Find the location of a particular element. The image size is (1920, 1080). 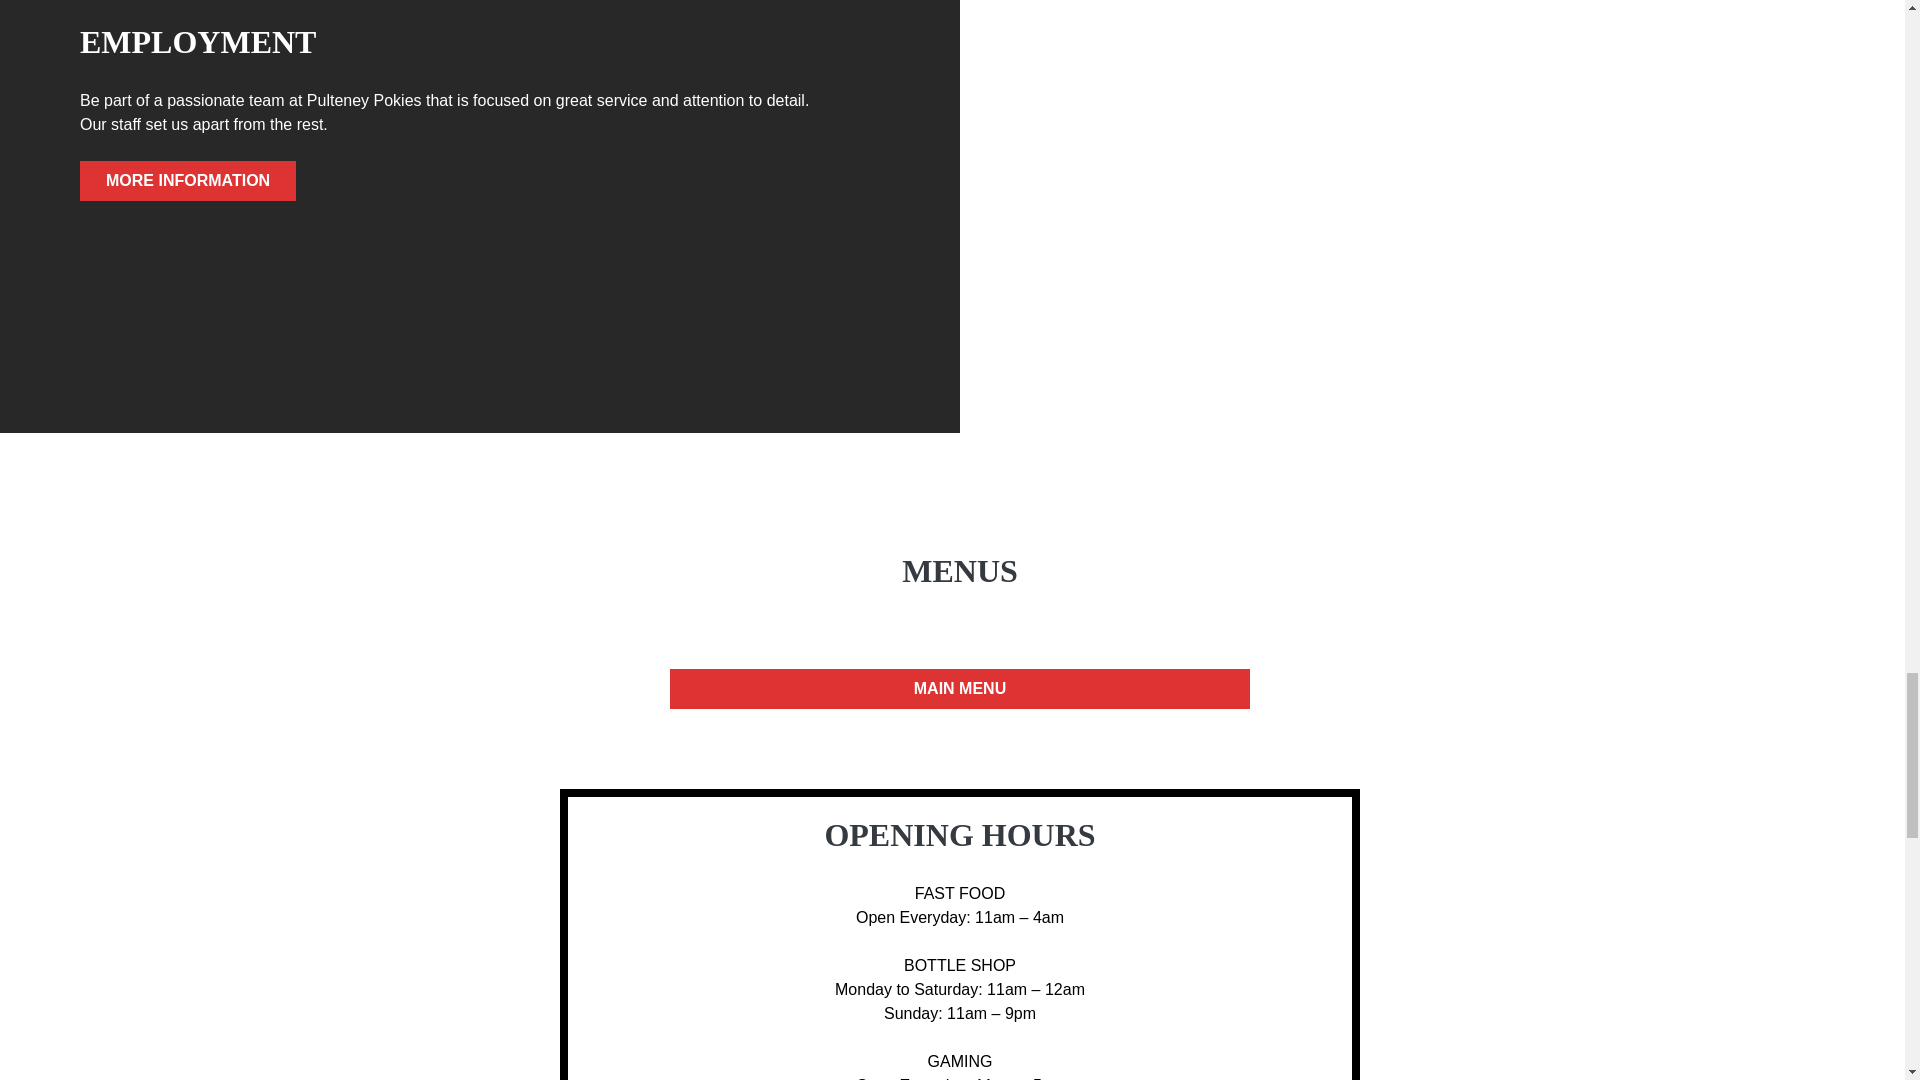

MORE INFORMATION is located at coordinates (188, 180).